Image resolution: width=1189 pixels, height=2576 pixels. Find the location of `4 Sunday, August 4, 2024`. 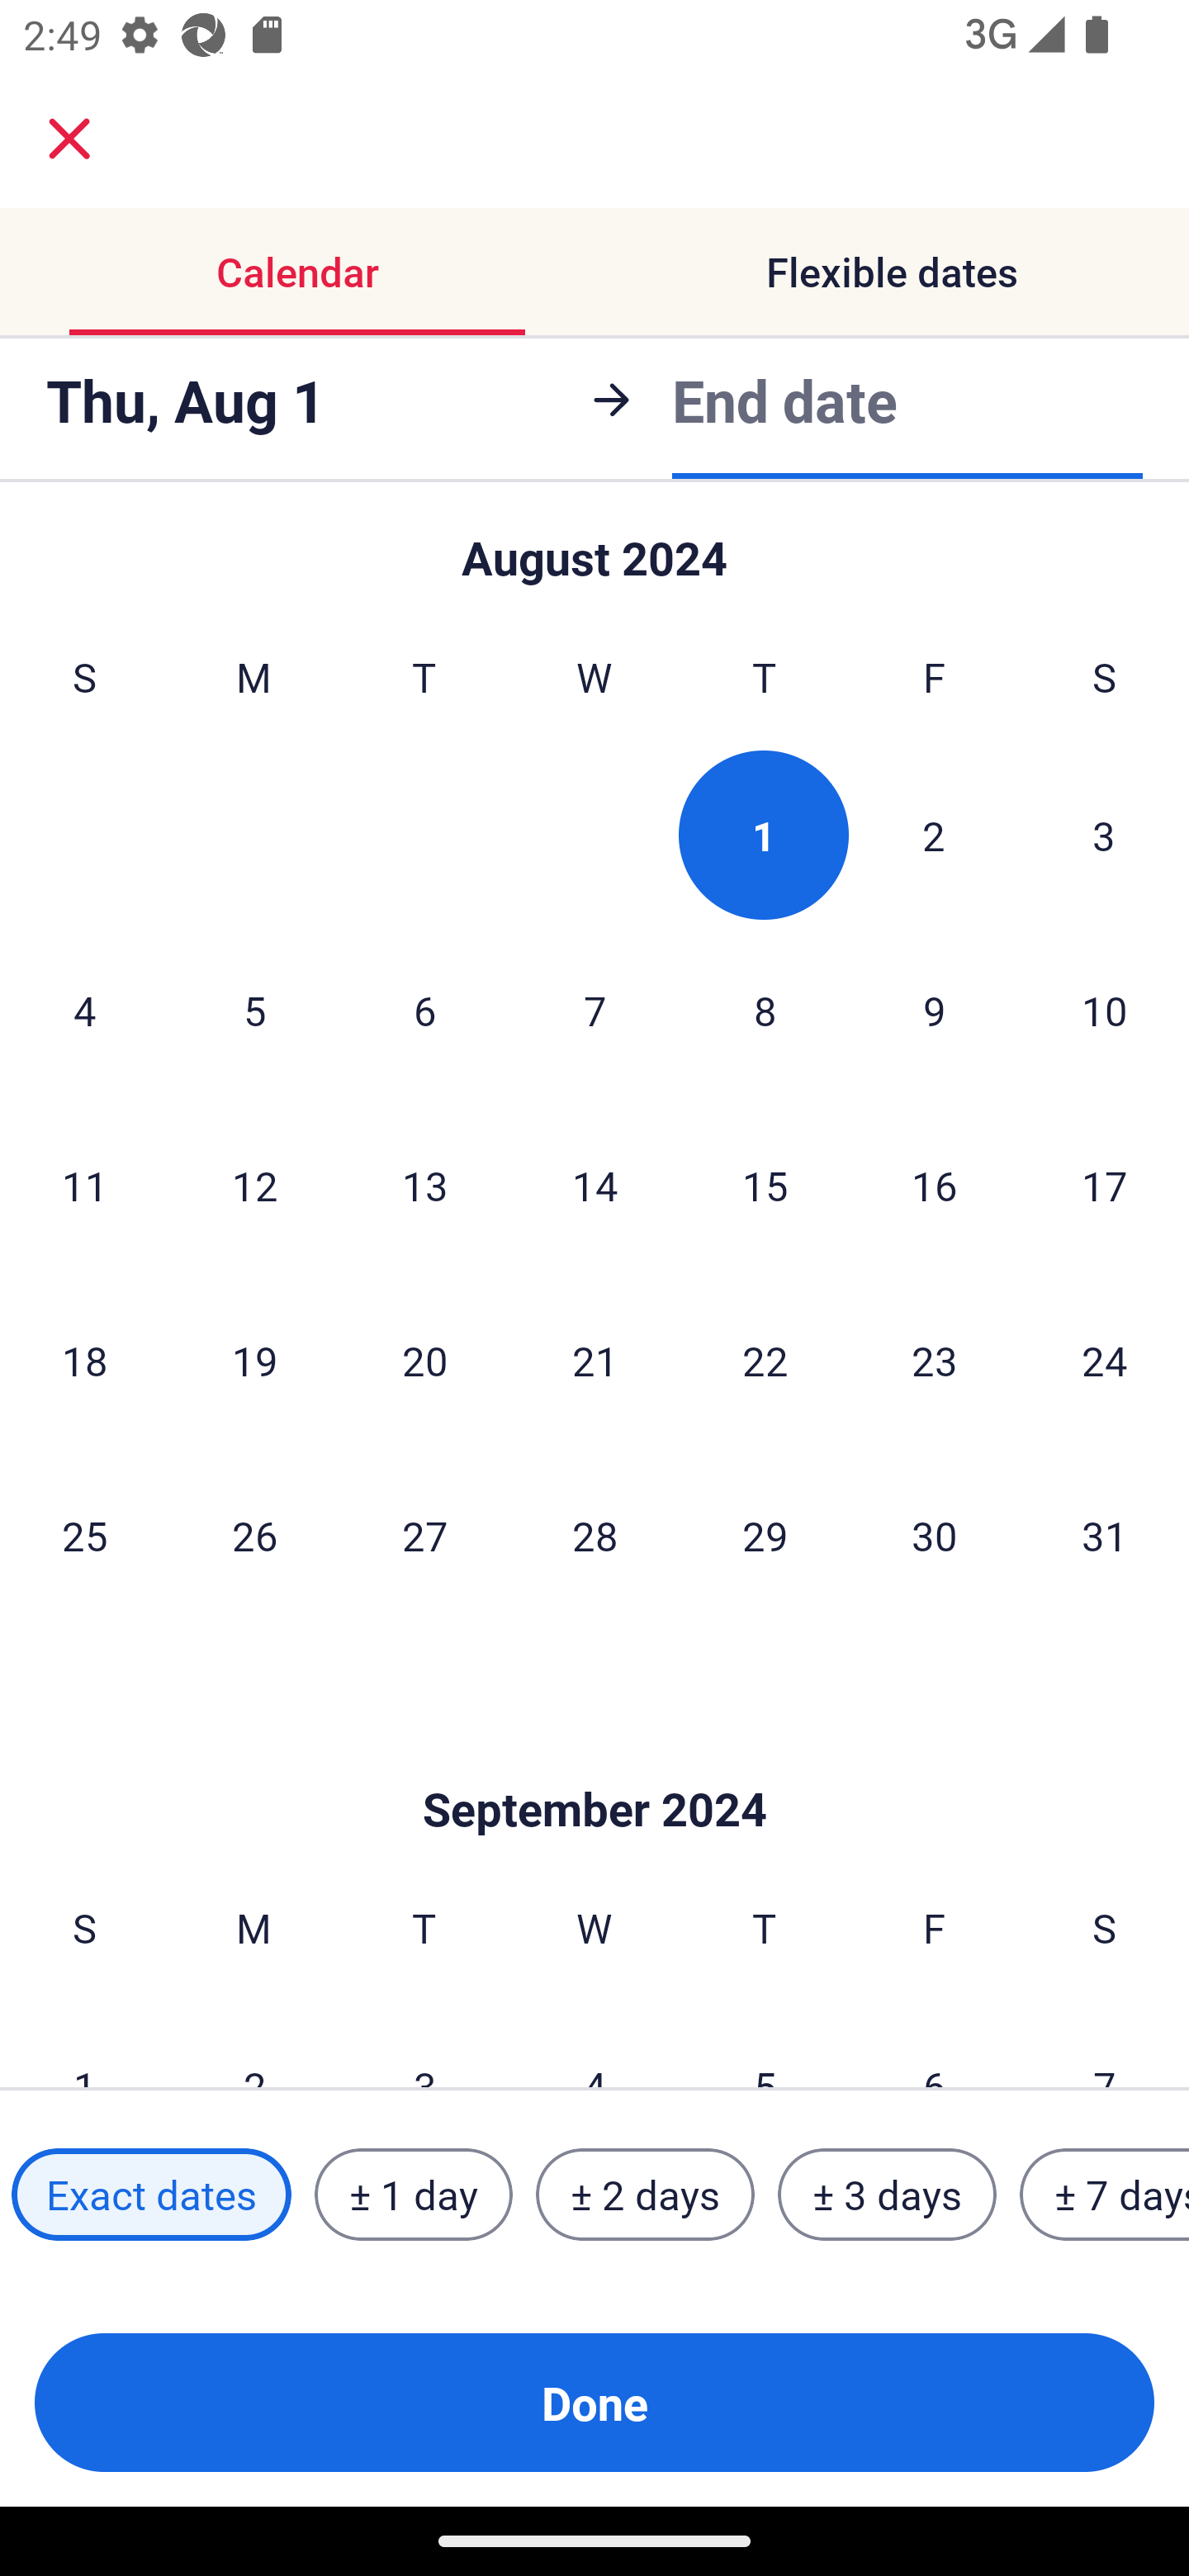

4 Sunday, August 4, 2024 is located at coordinates (84, 1010).